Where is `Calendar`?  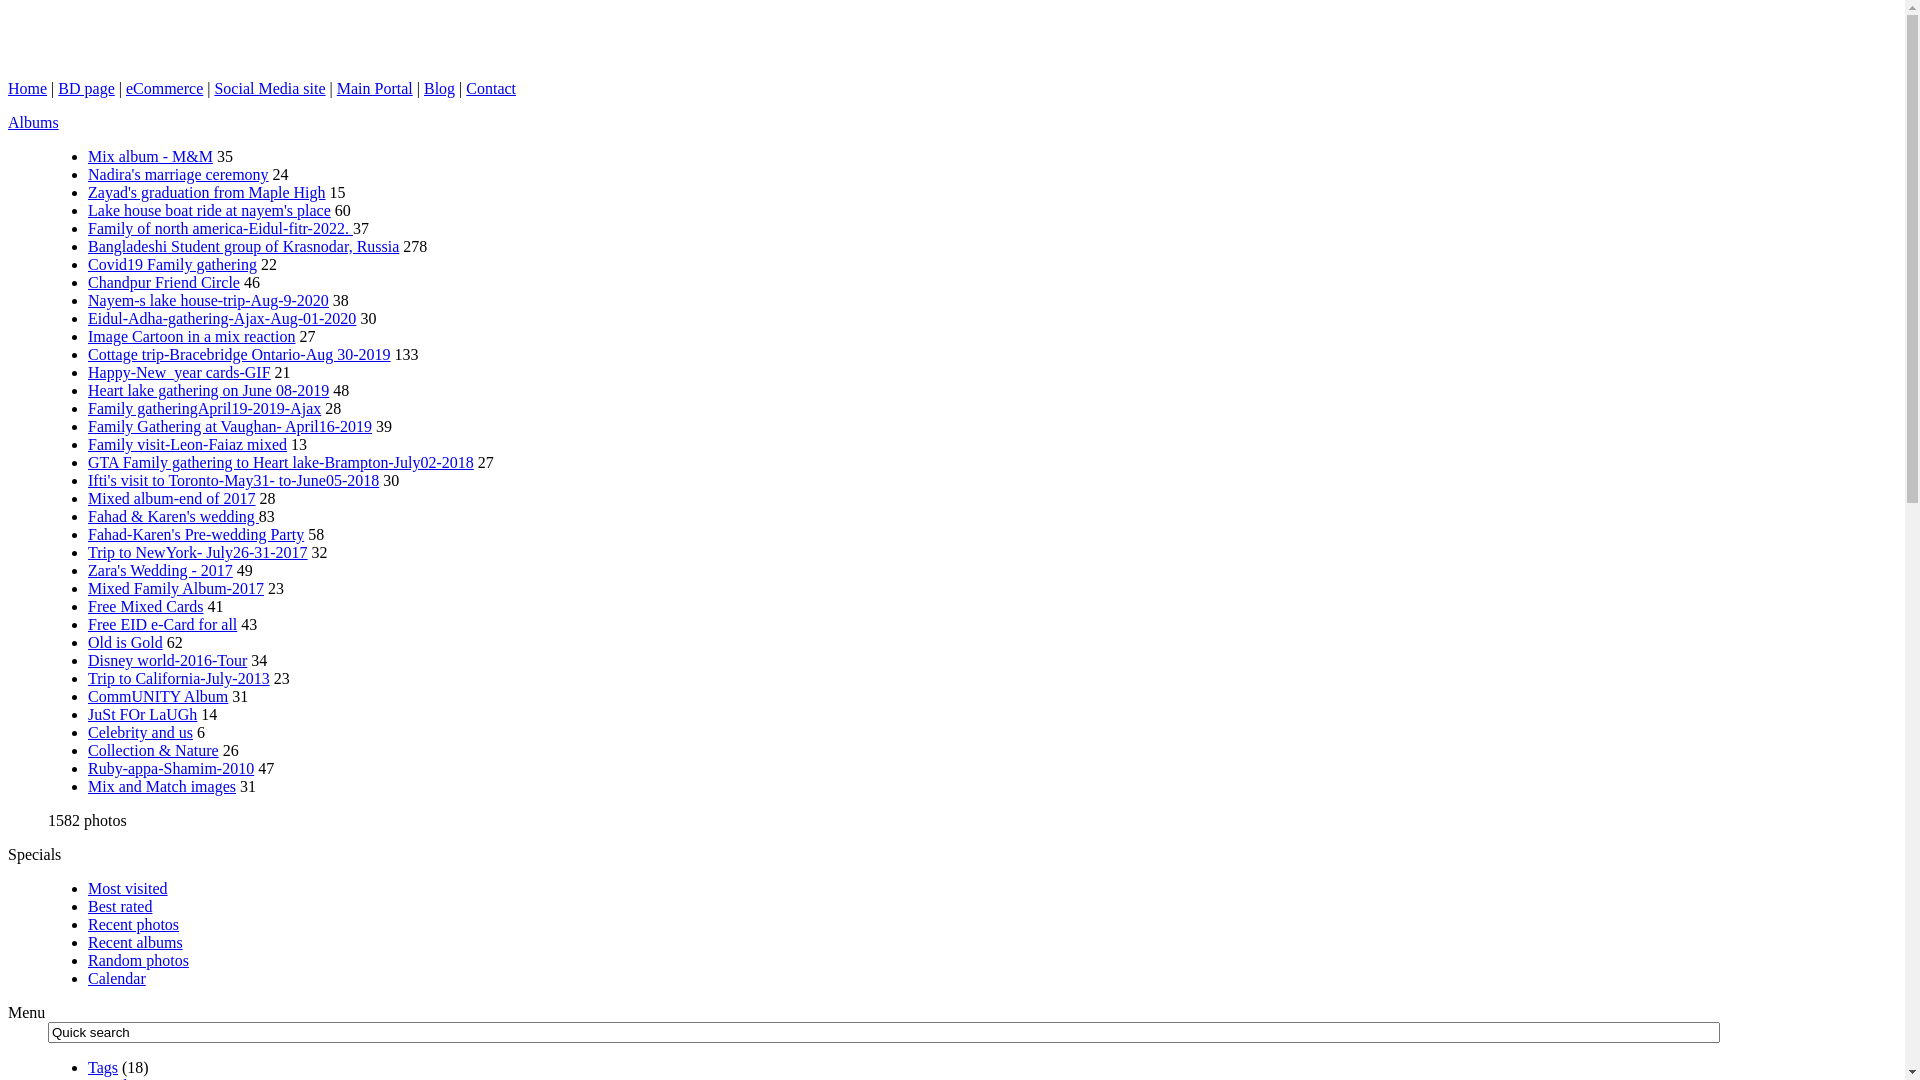
Calendar is located at coordinates (117, 978).